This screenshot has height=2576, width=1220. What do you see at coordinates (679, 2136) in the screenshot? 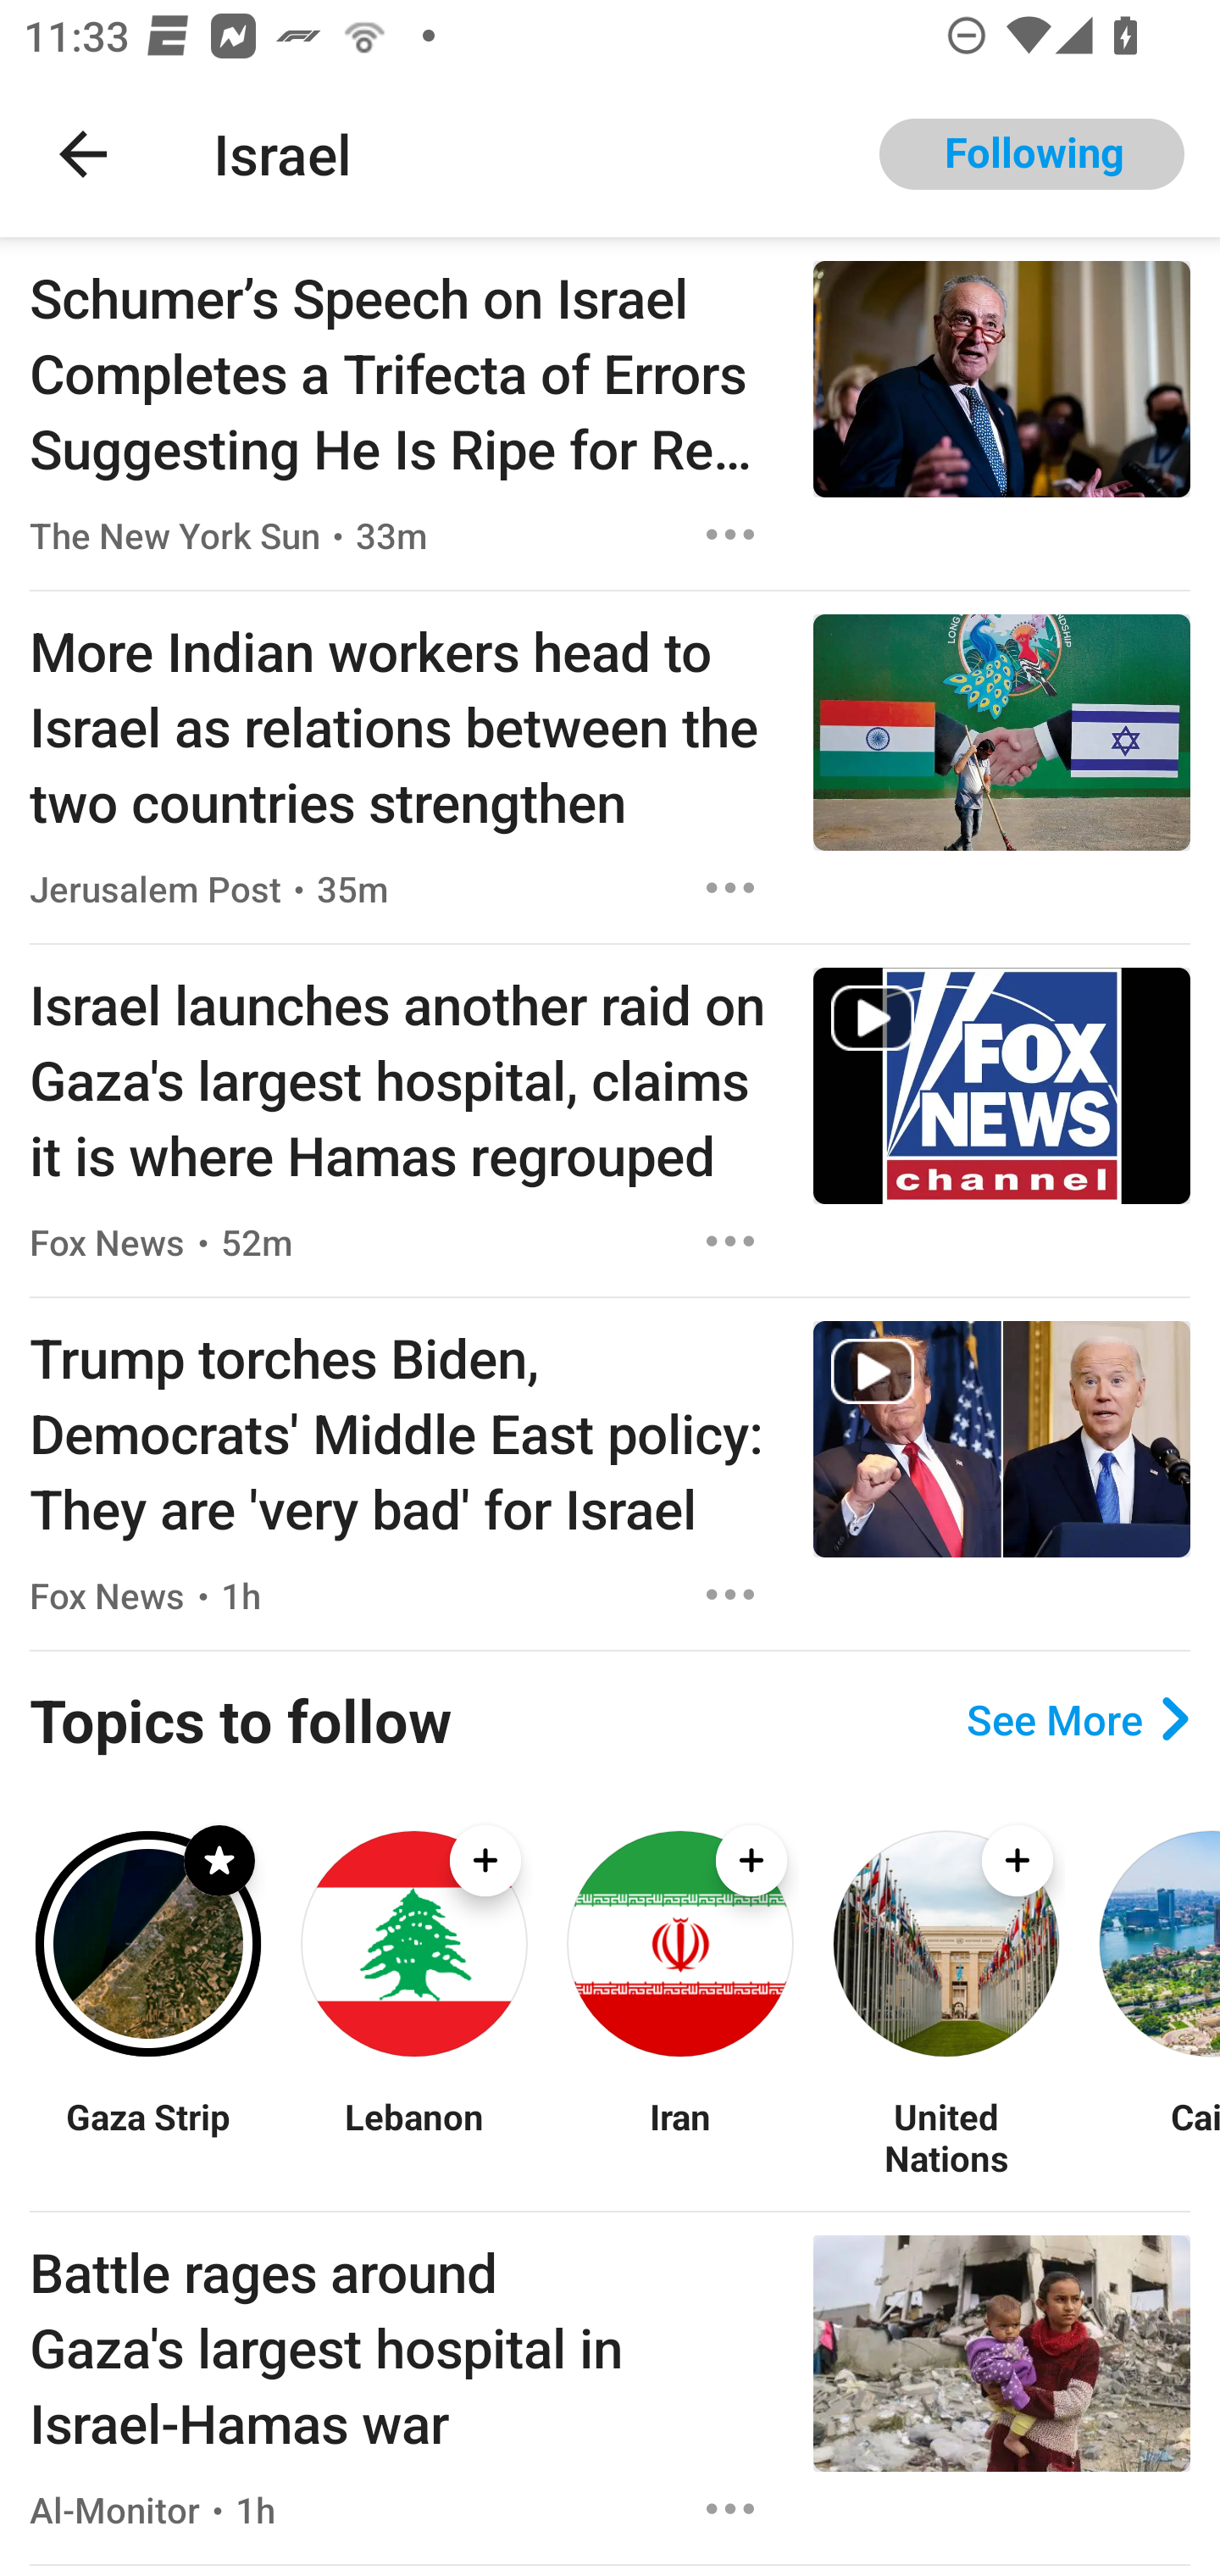
I see `Iran` at bounding box center [679, 2136].